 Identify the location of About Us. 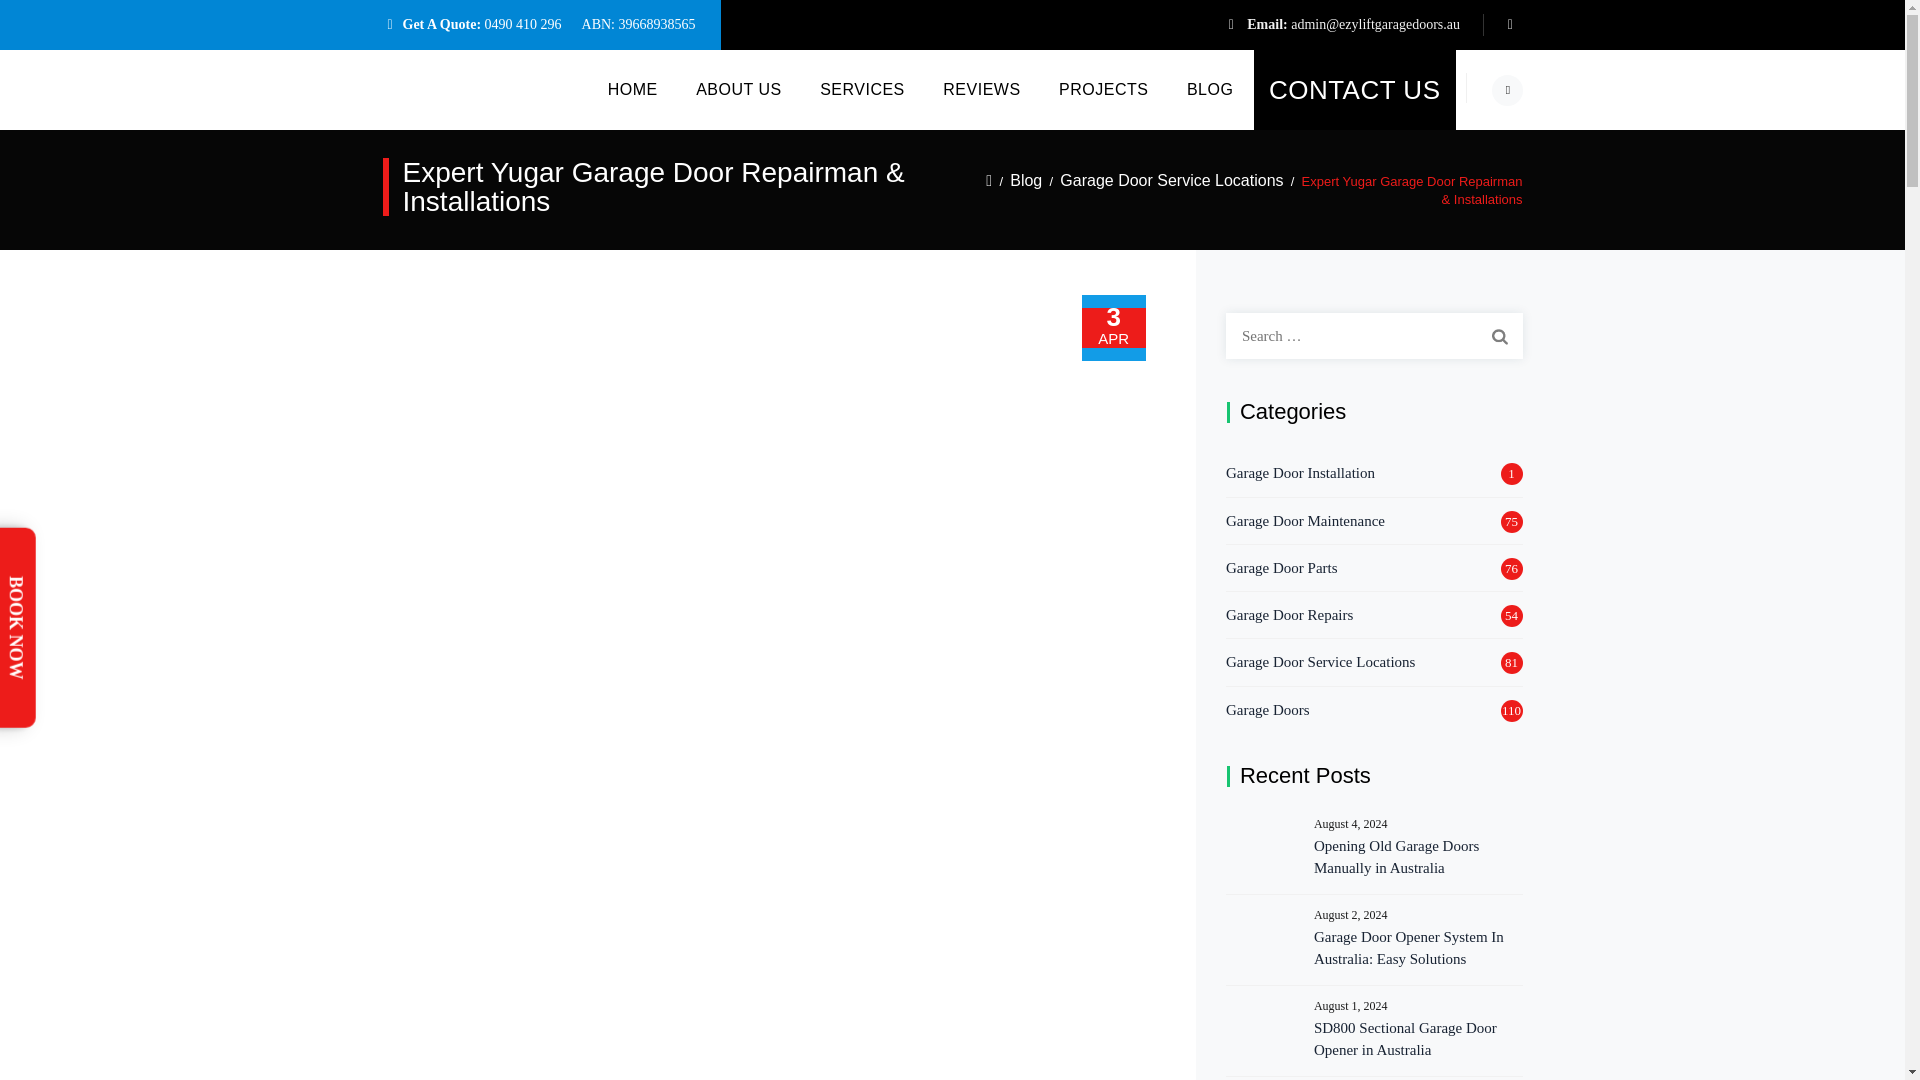
(738, 89).